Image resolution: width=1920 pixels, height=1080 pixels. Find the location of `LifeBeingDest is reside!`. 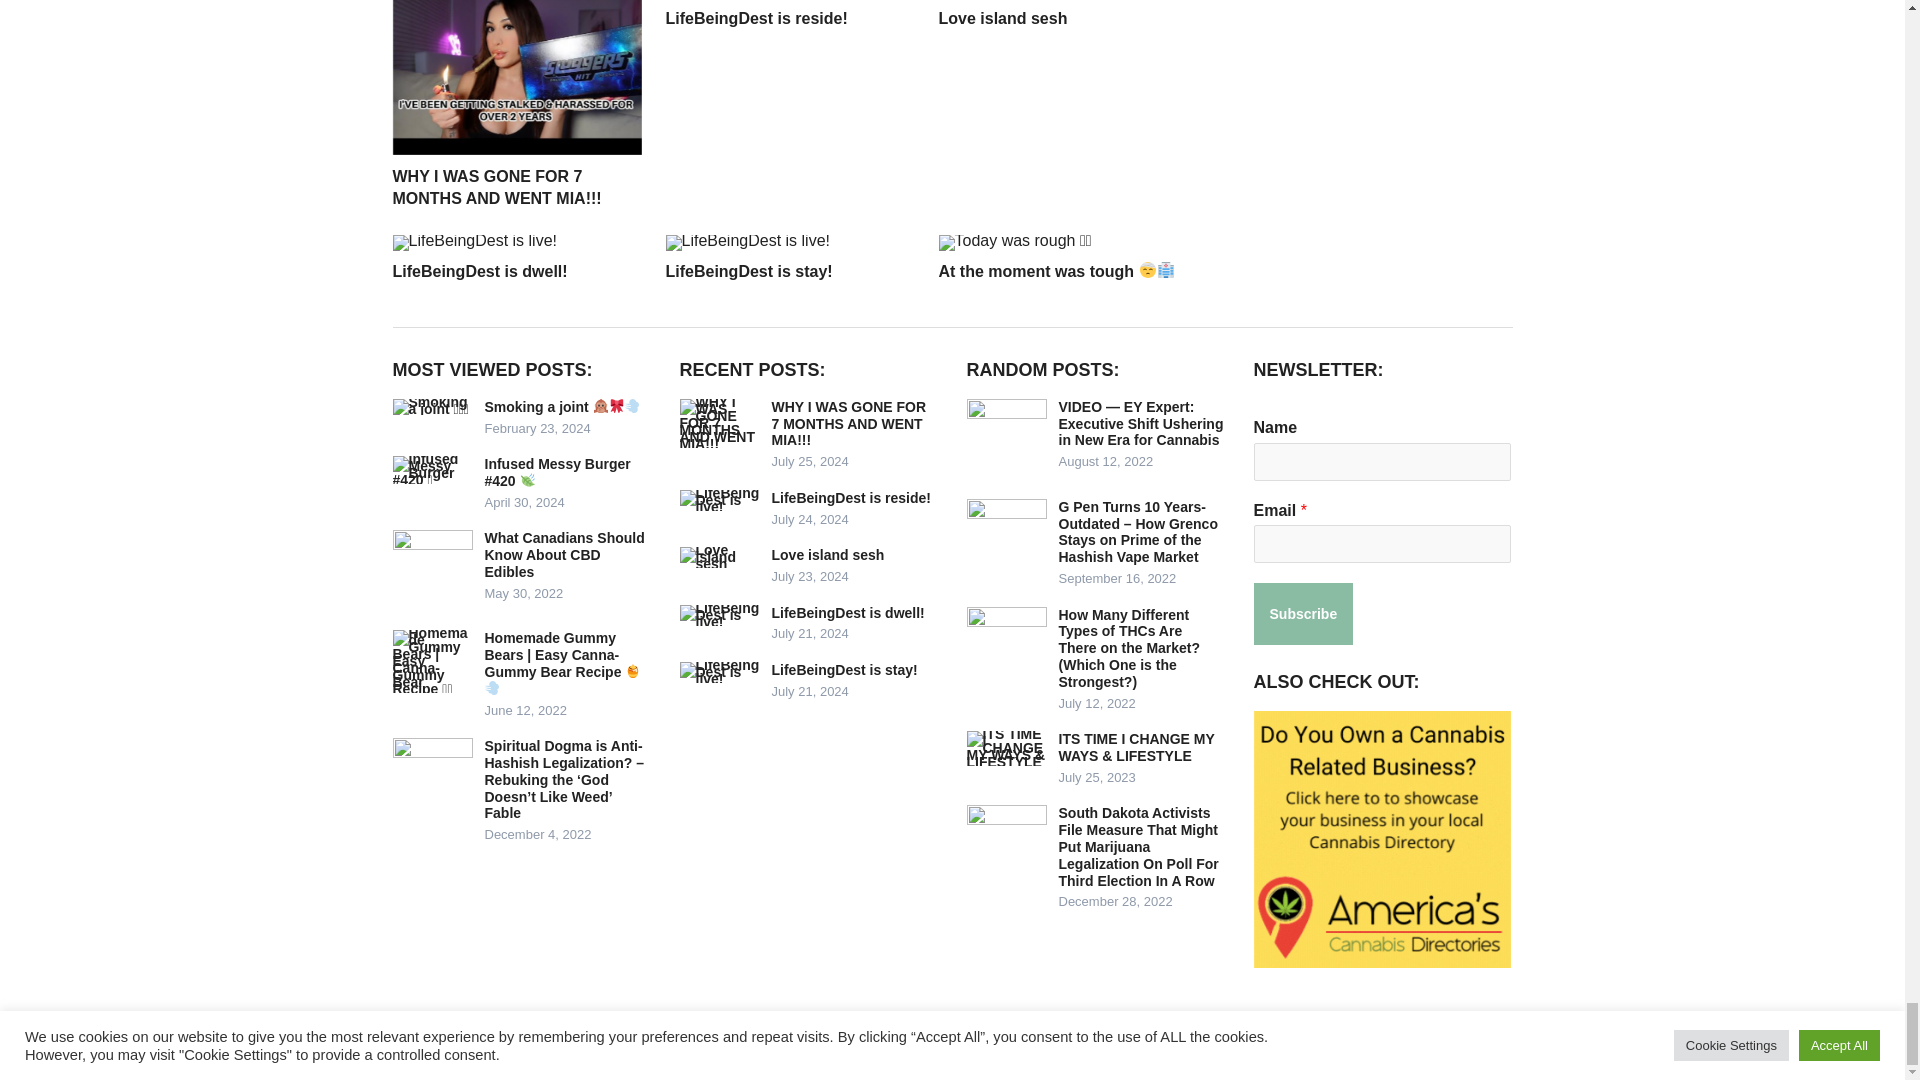

LifeBeingDest is reside! is located at coordinates (757, 18).